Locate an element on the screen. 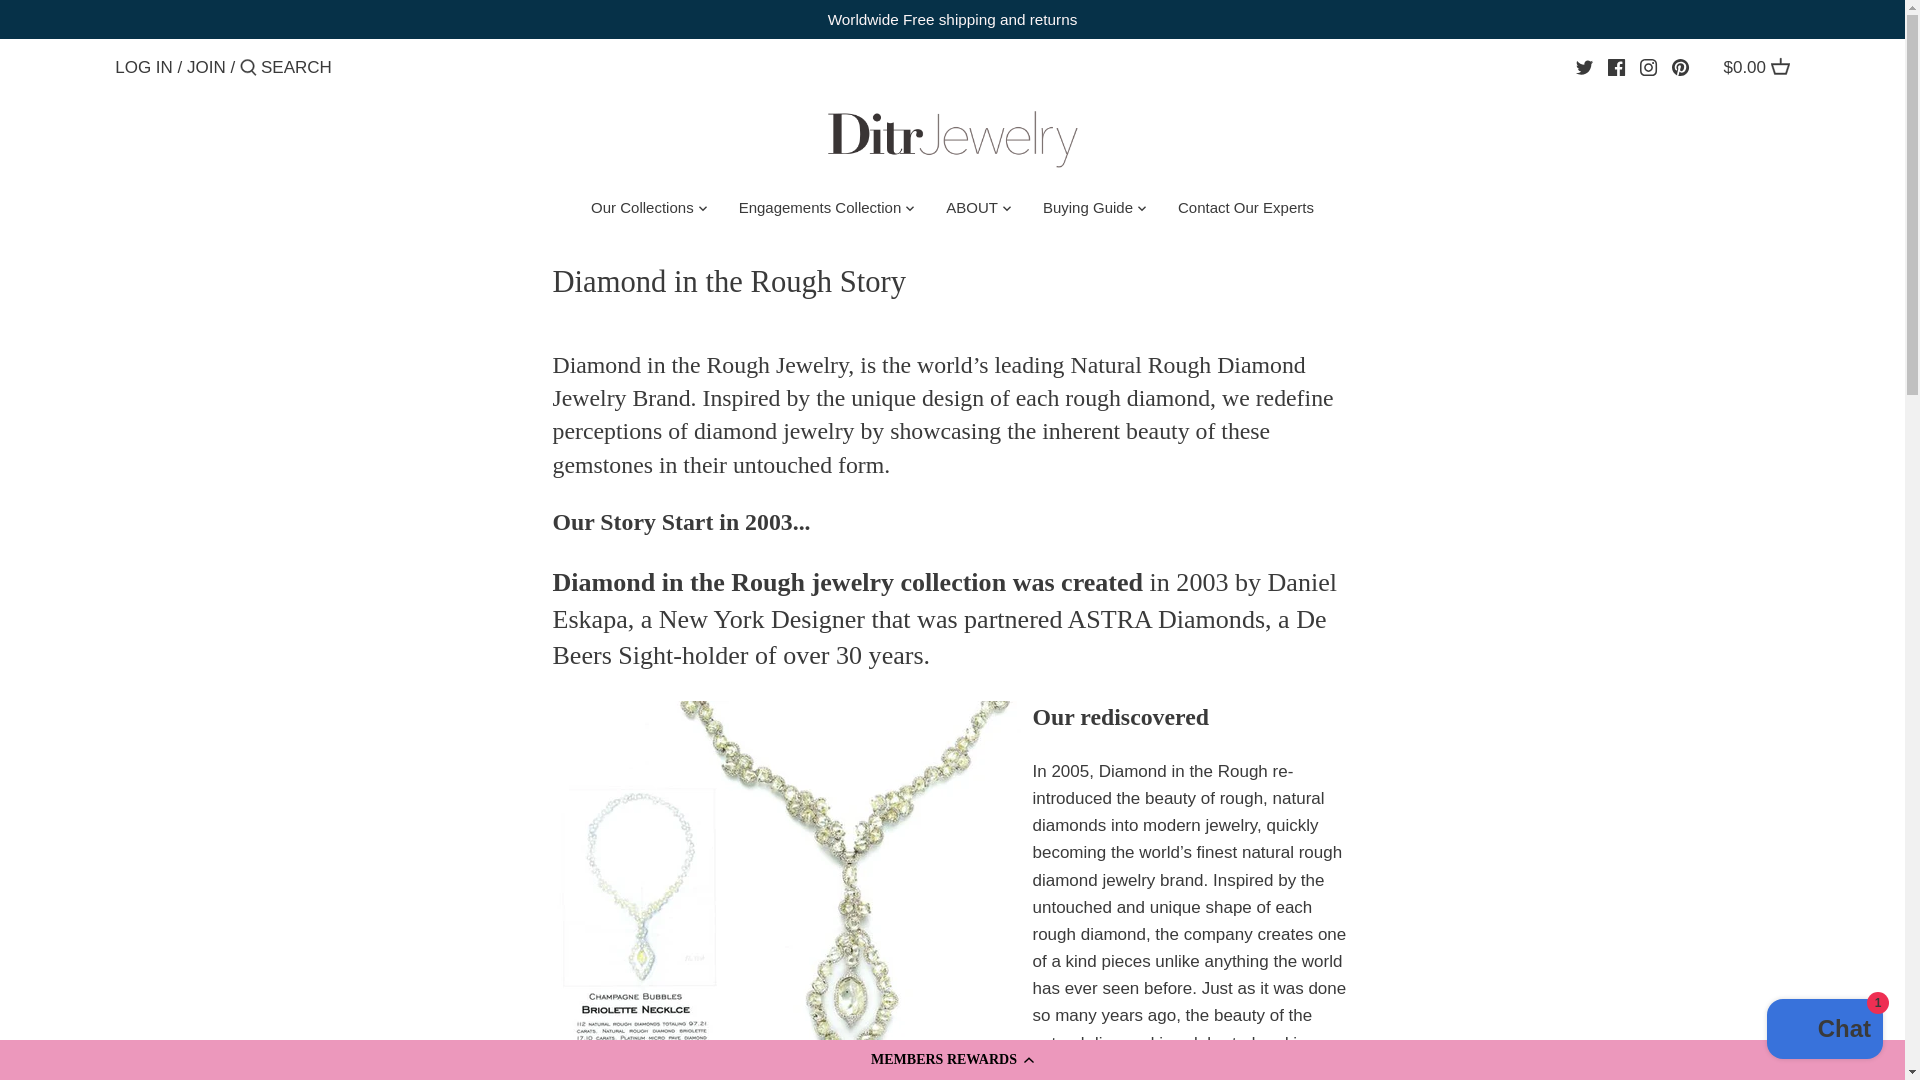 This screenshot has width=1920, height=1080. LOG IN is located at coordinates (144, 67).